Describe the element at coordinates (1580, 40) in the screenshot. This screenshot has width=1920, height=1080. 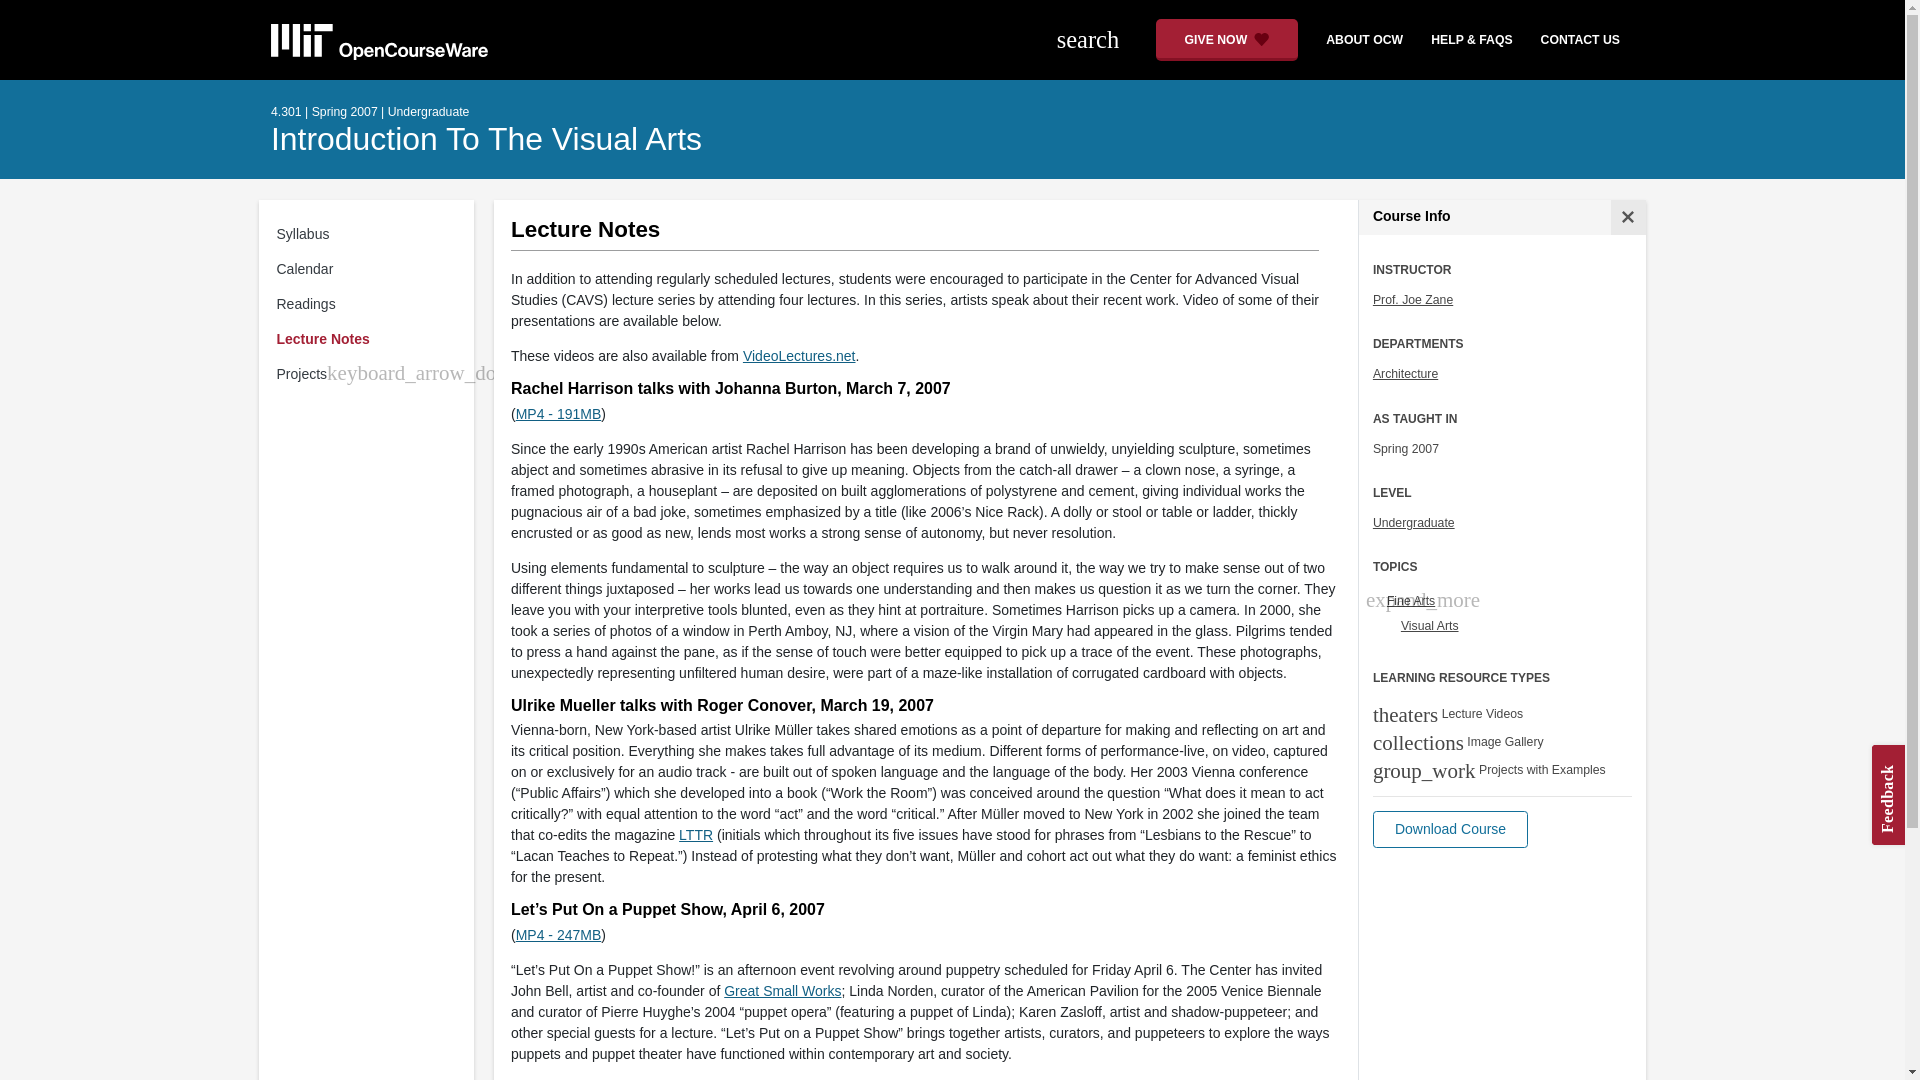
I see `CONTACT US` at that location.